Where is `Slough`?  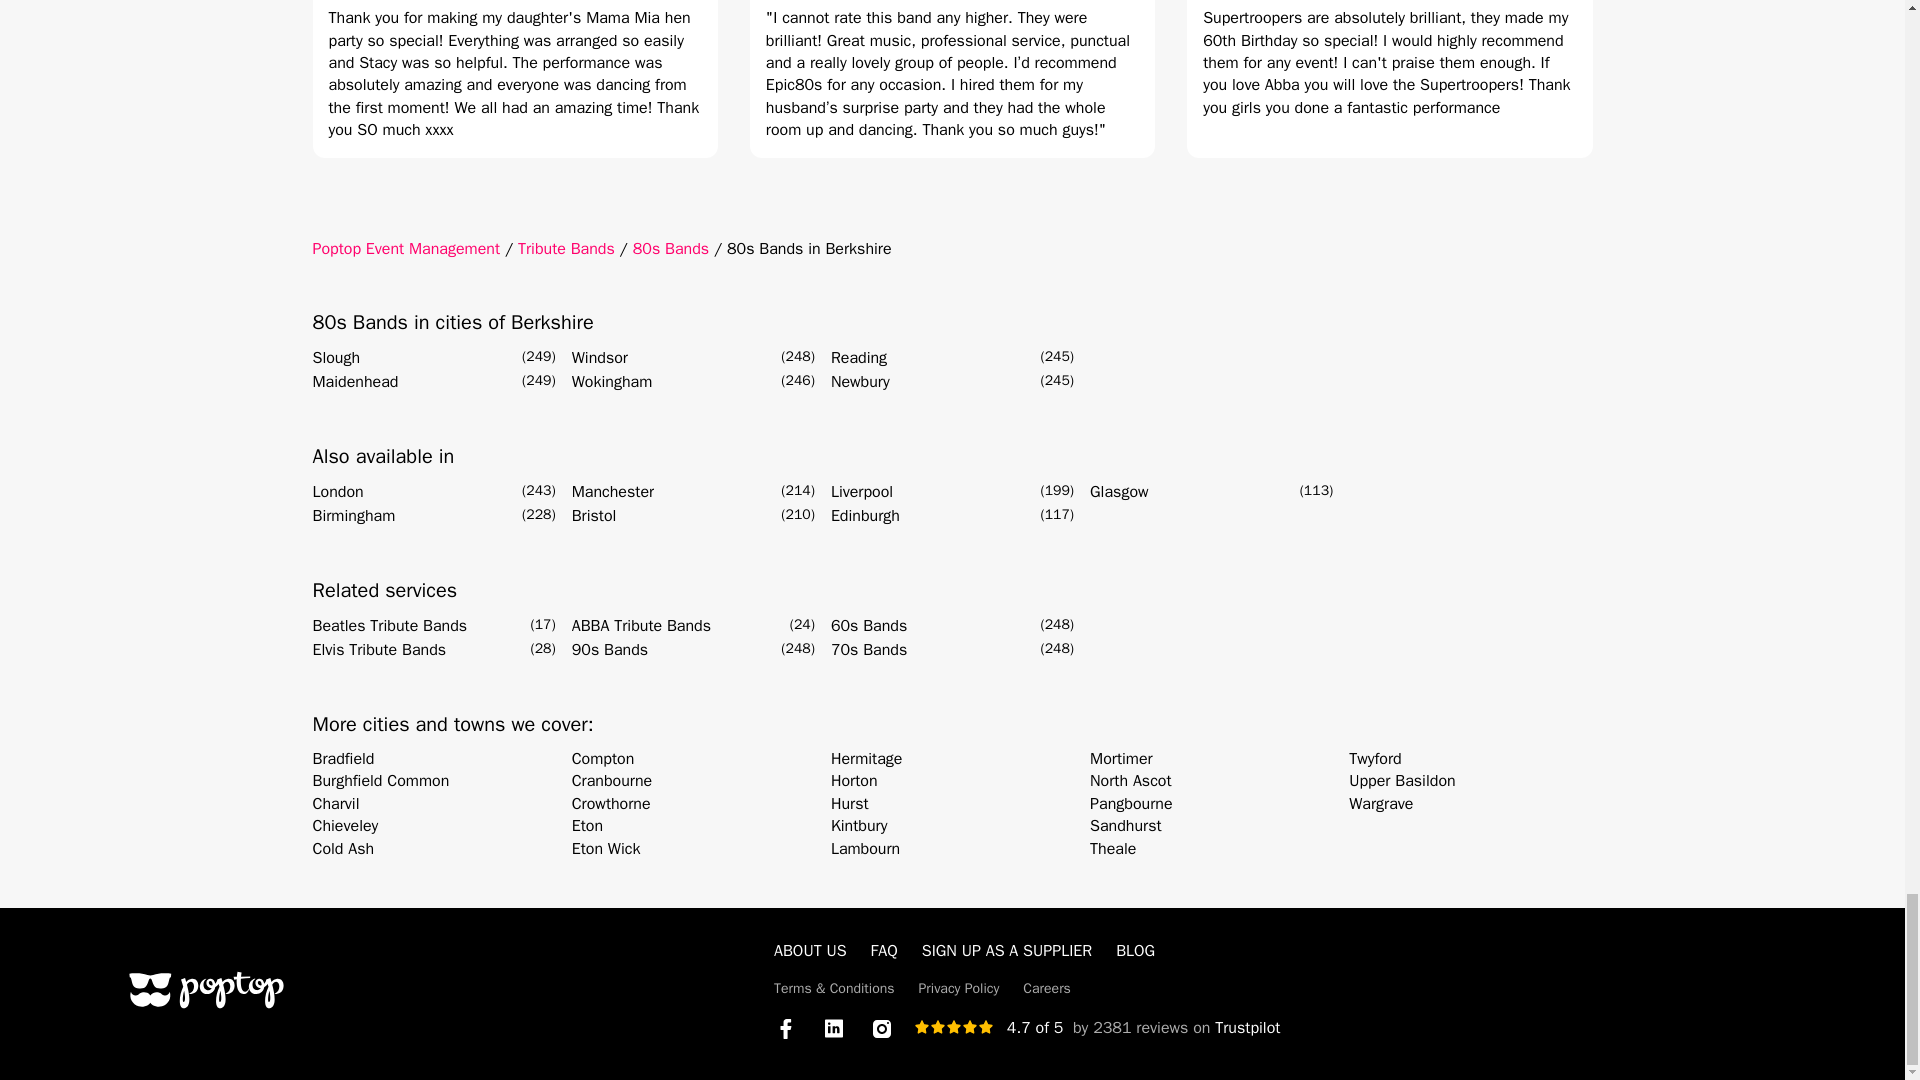 Slough is located at coordinates (336, 358).